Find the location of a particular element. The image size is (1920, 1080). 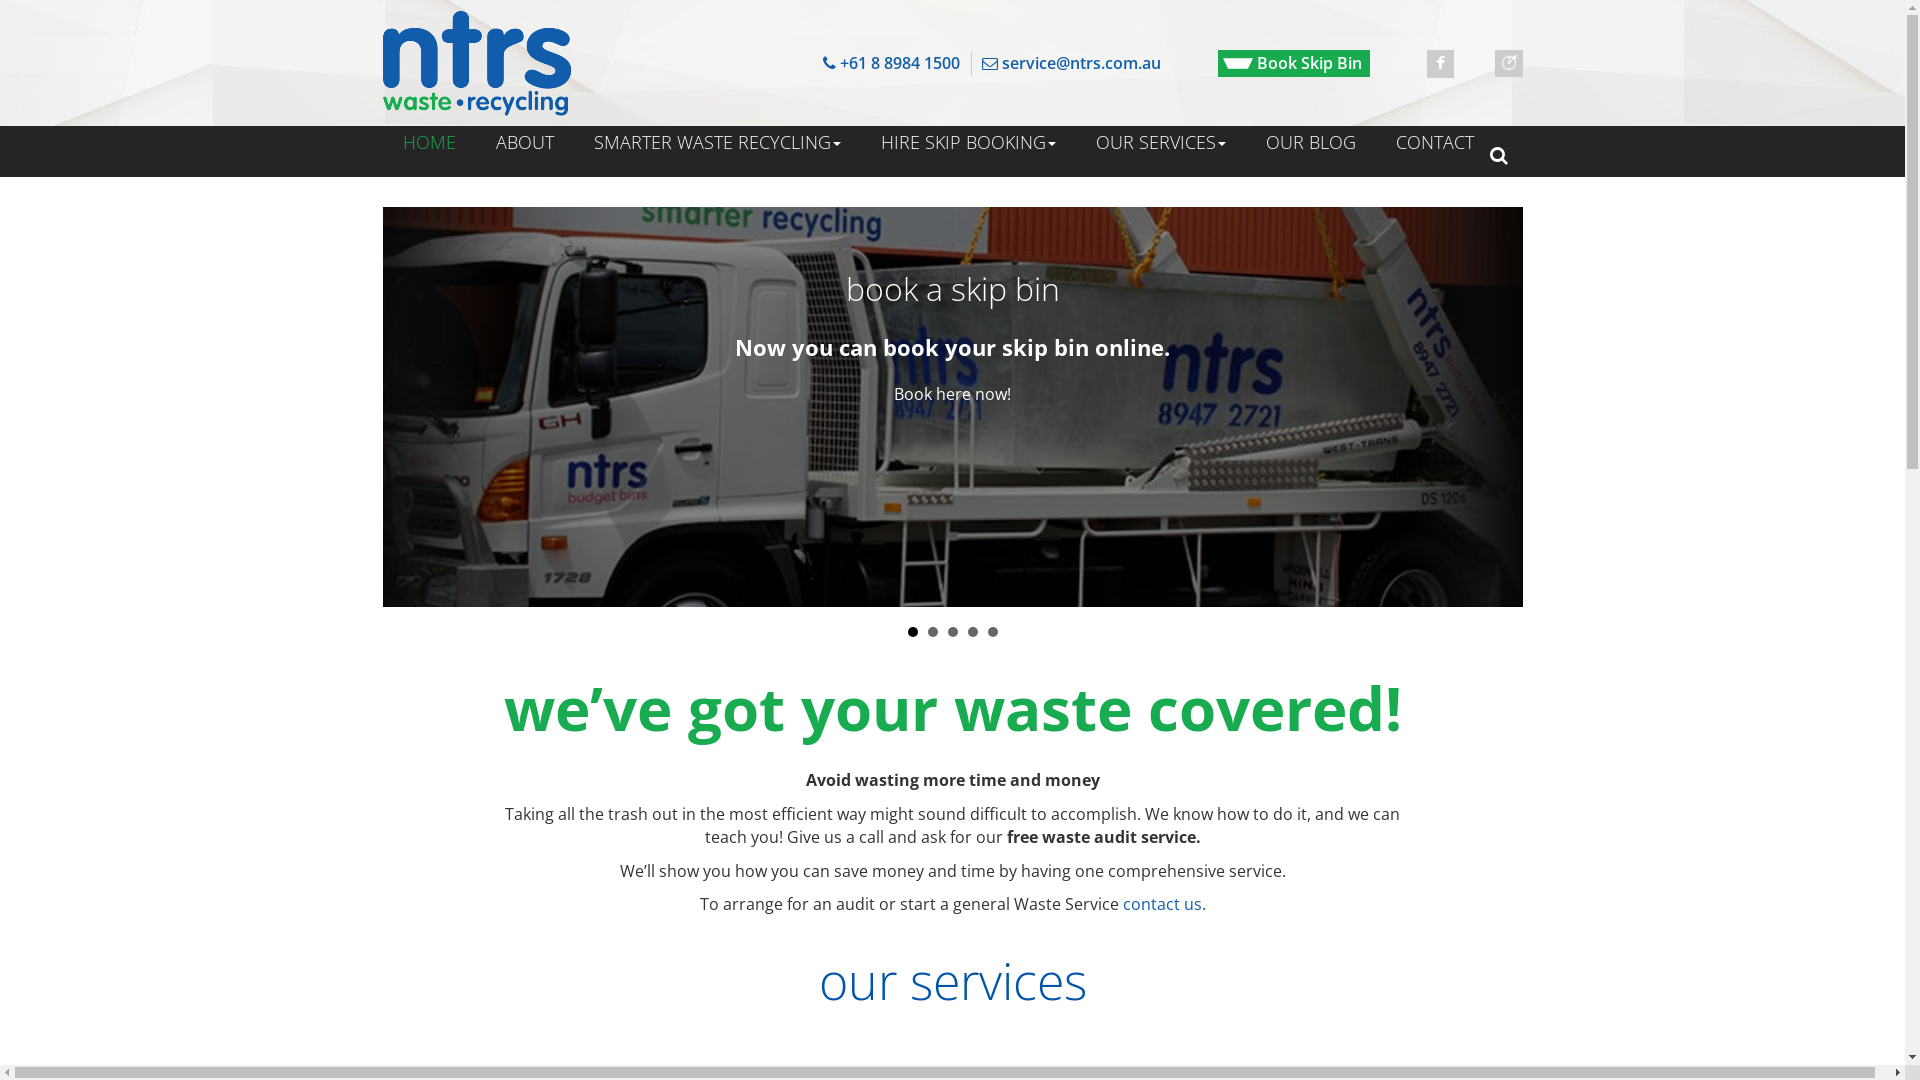

ntrs is located at coordinates (477, 63).